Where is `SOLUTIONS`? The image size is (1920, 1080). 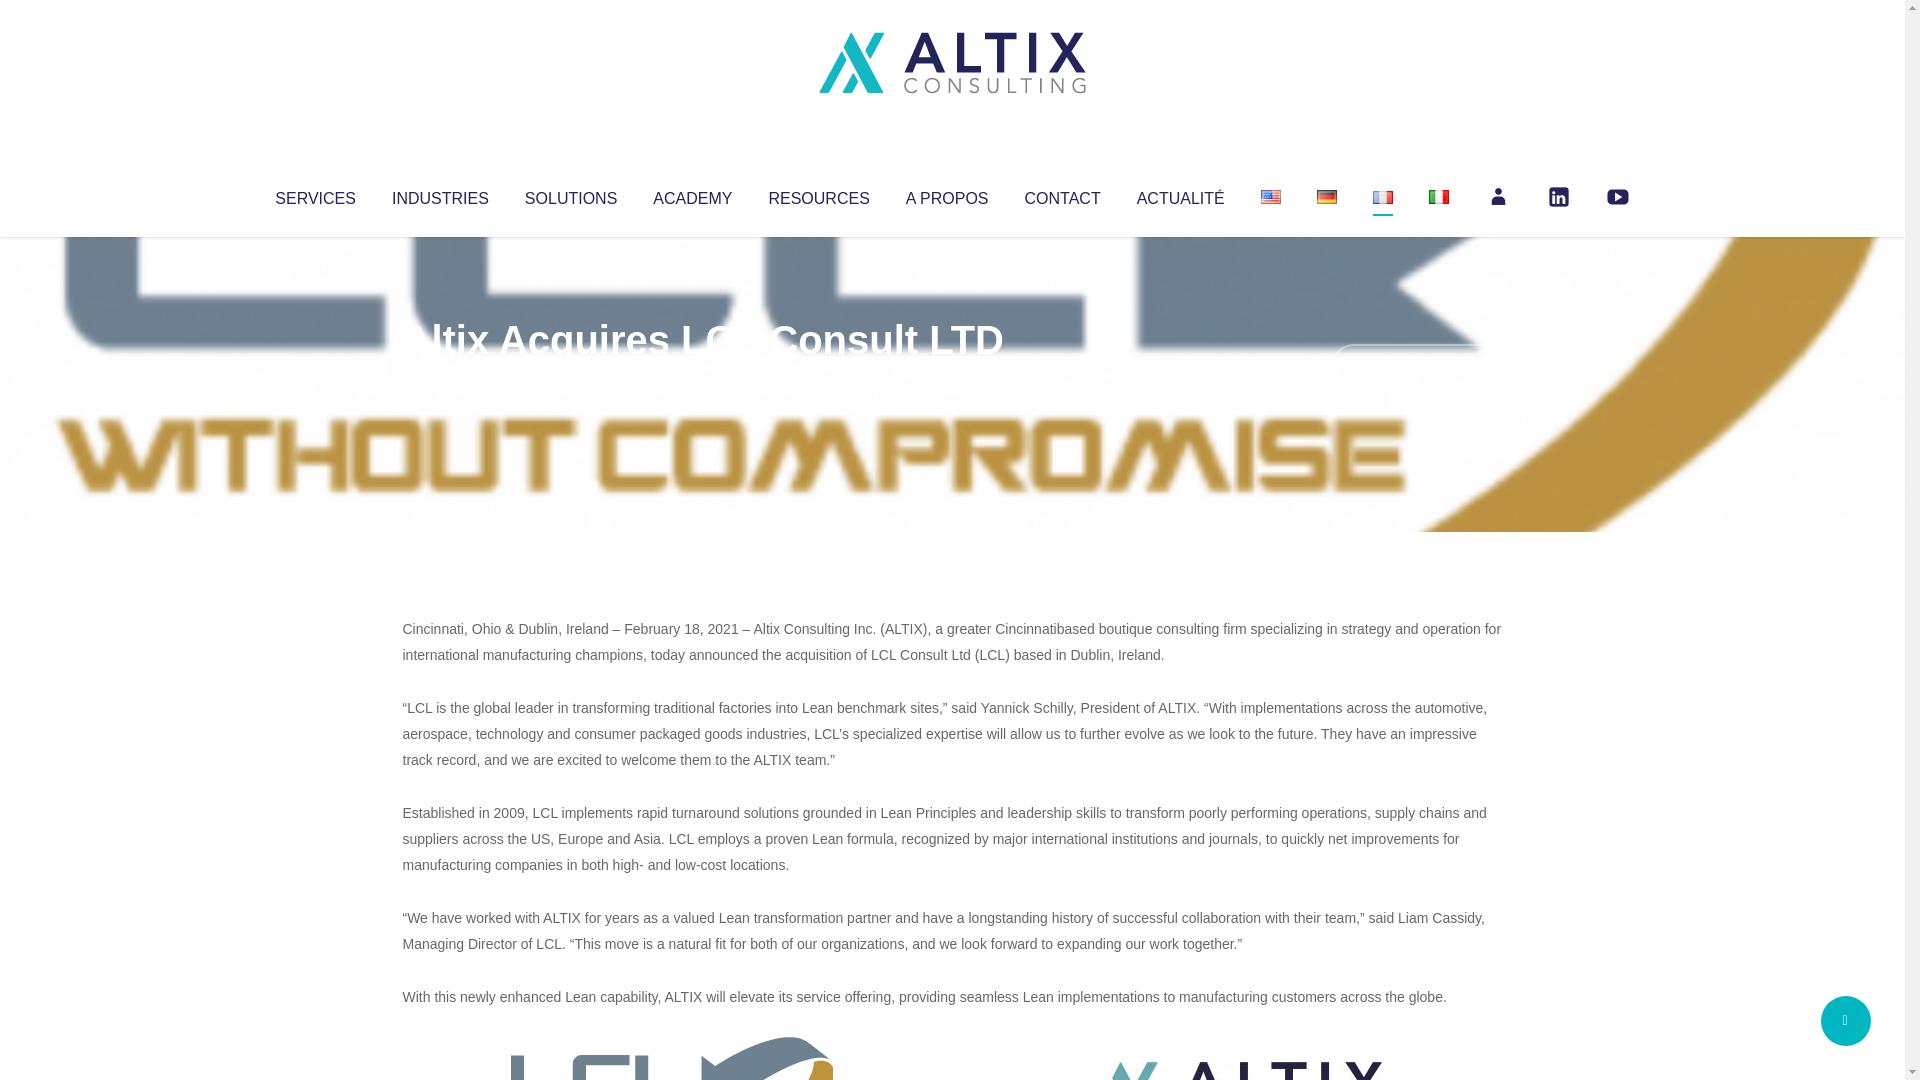 SOLUTIONS is located at coordinates (570, 194).